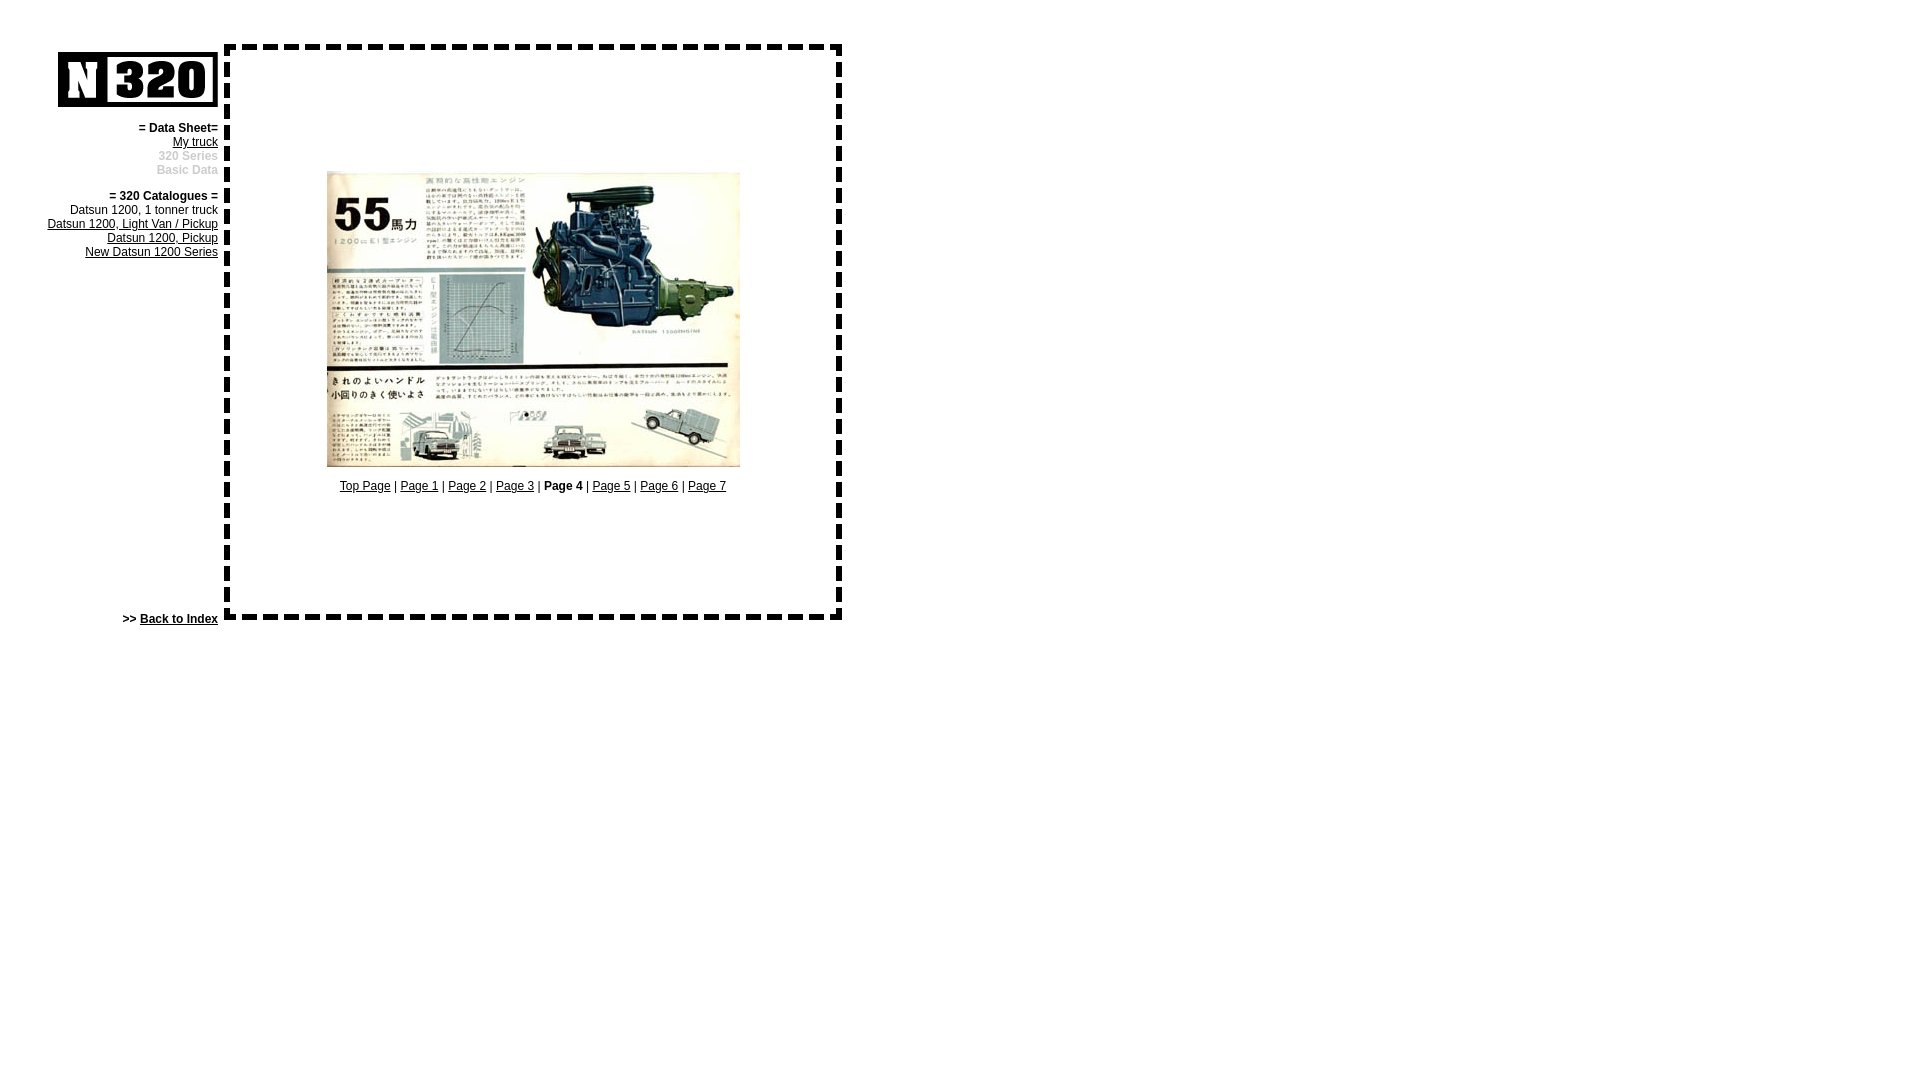 The height and width of the screenshot is (1080, 1920). I want to click on My truck, so click(196, 142).